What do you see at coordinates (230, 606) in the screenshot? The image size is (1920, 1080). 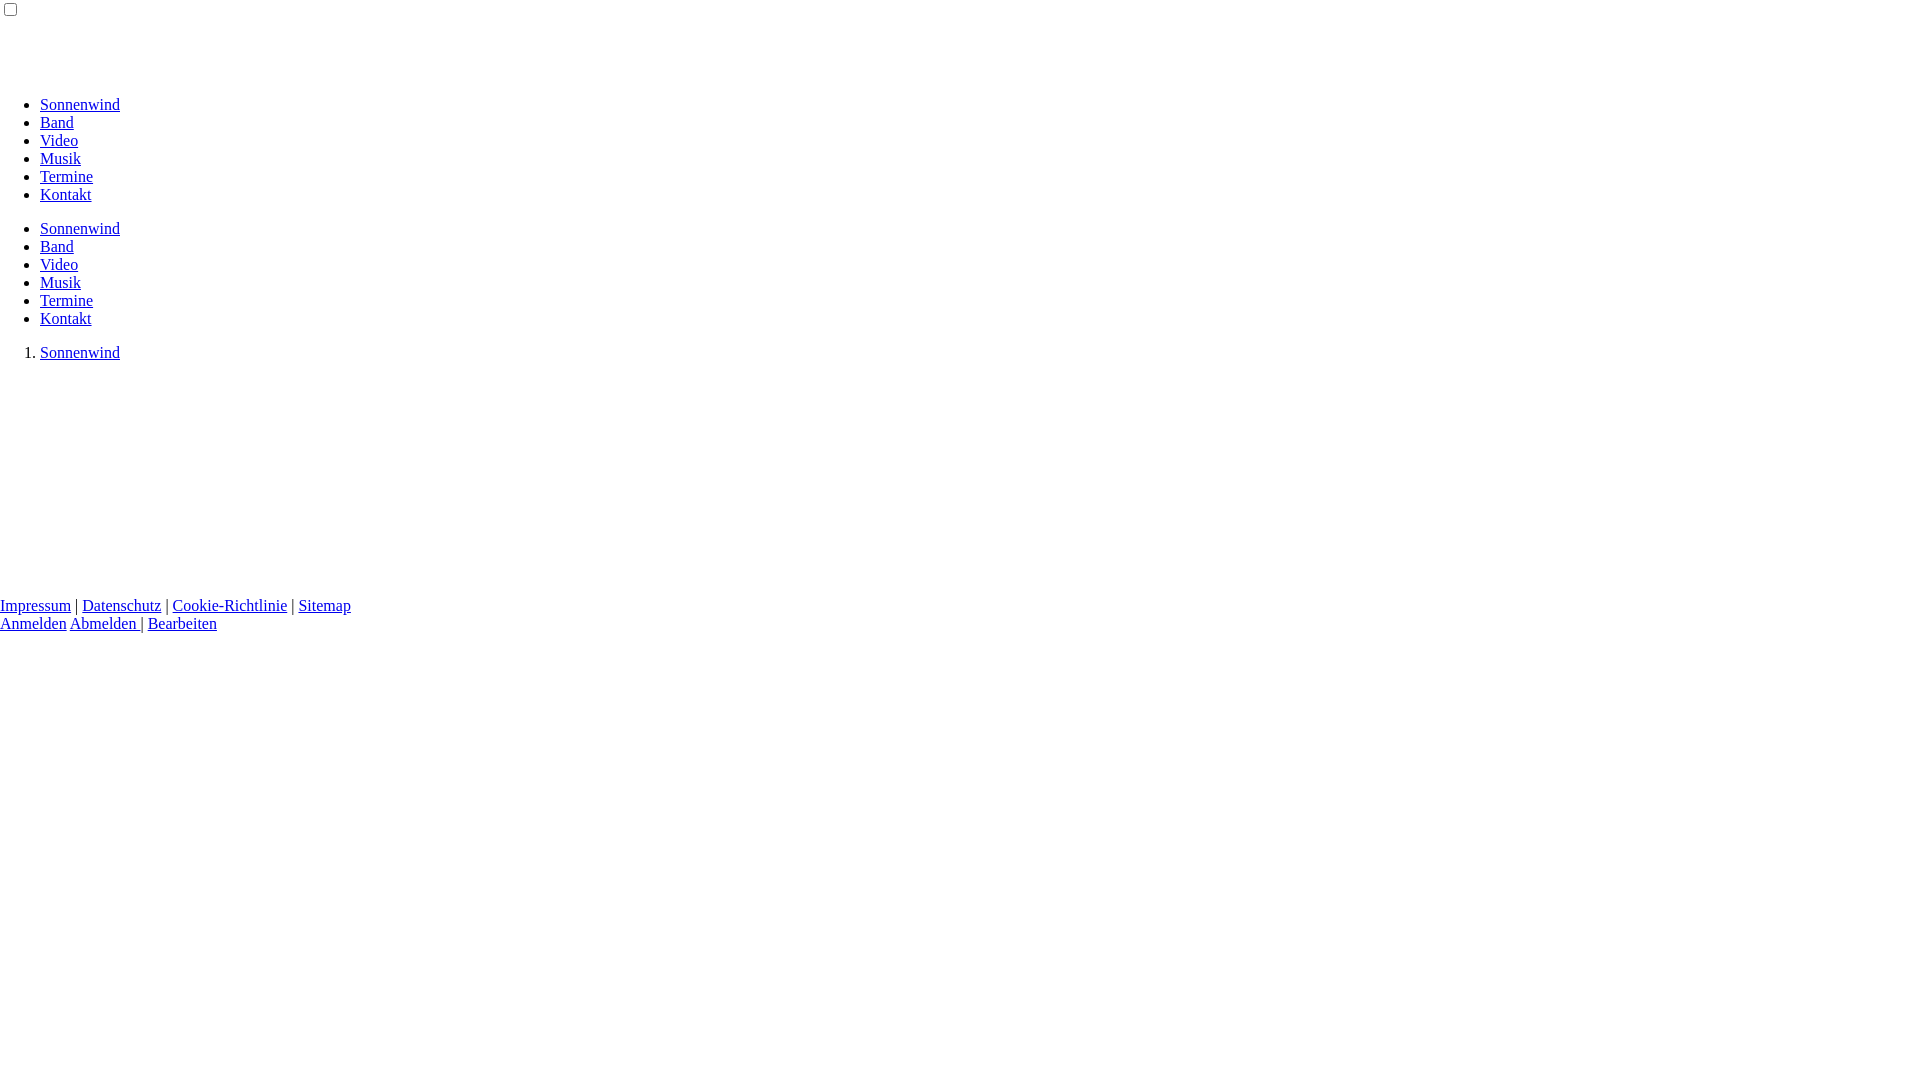 I see `Cookie-Richtlinie` at bounding box center [230, 606].